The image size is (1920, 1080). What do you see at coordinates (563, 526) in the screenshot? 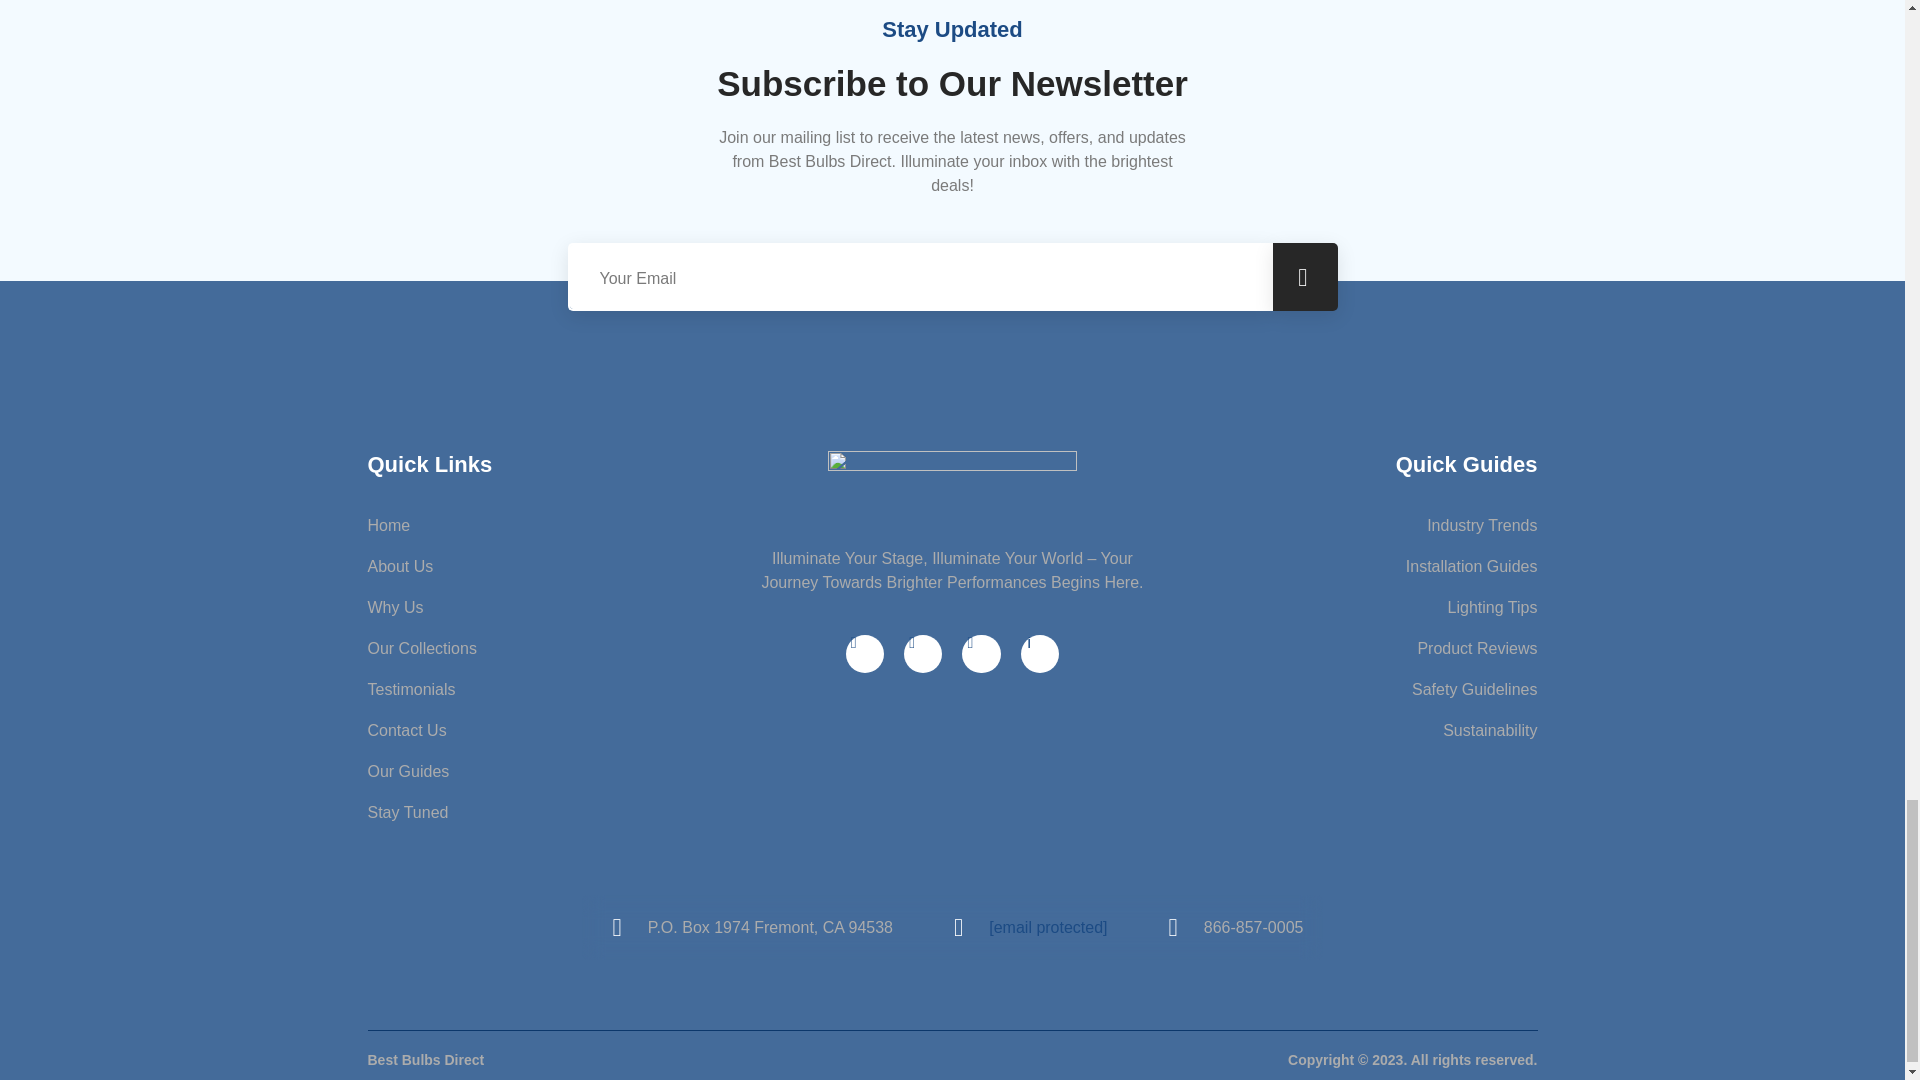
I see `Home` at bounding box center [563, 526].